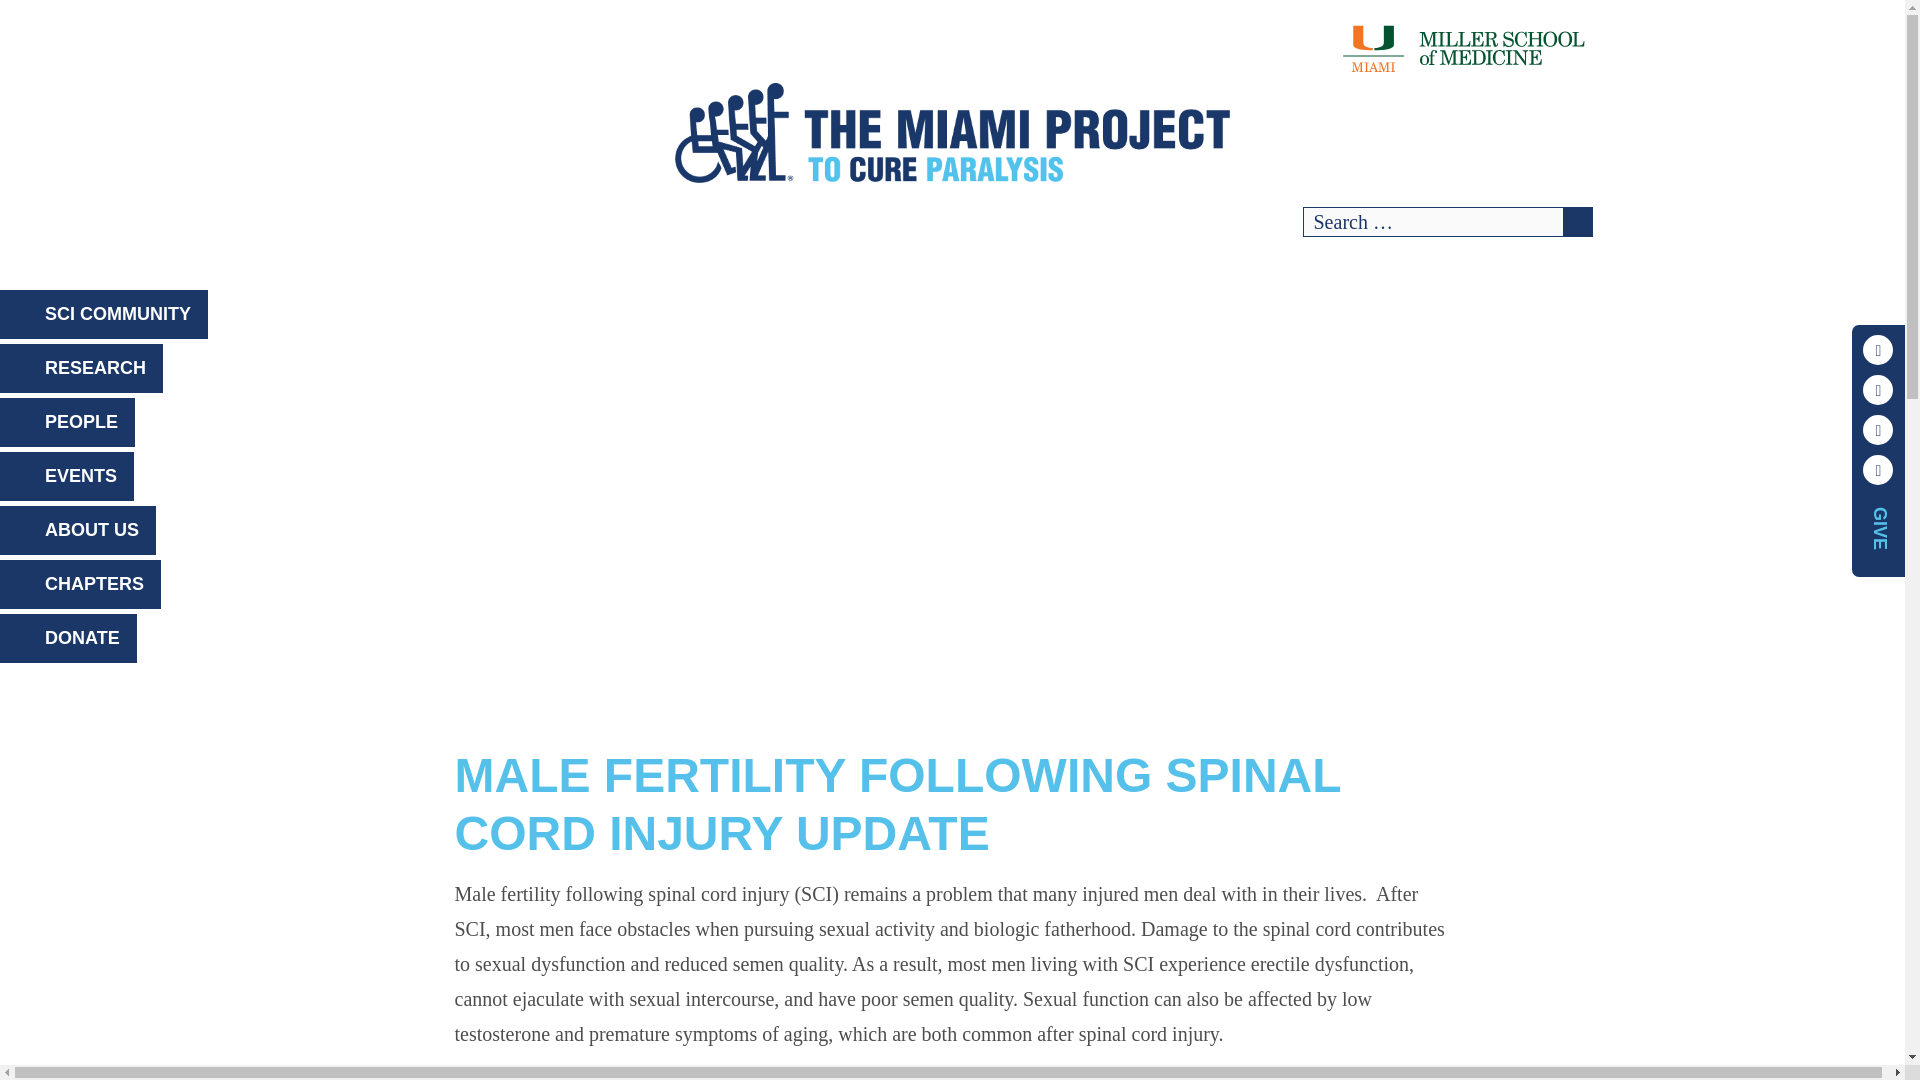  Describe the element at coordinates (67, 422) in the screenshot. I see `PEOPLE` at that location.